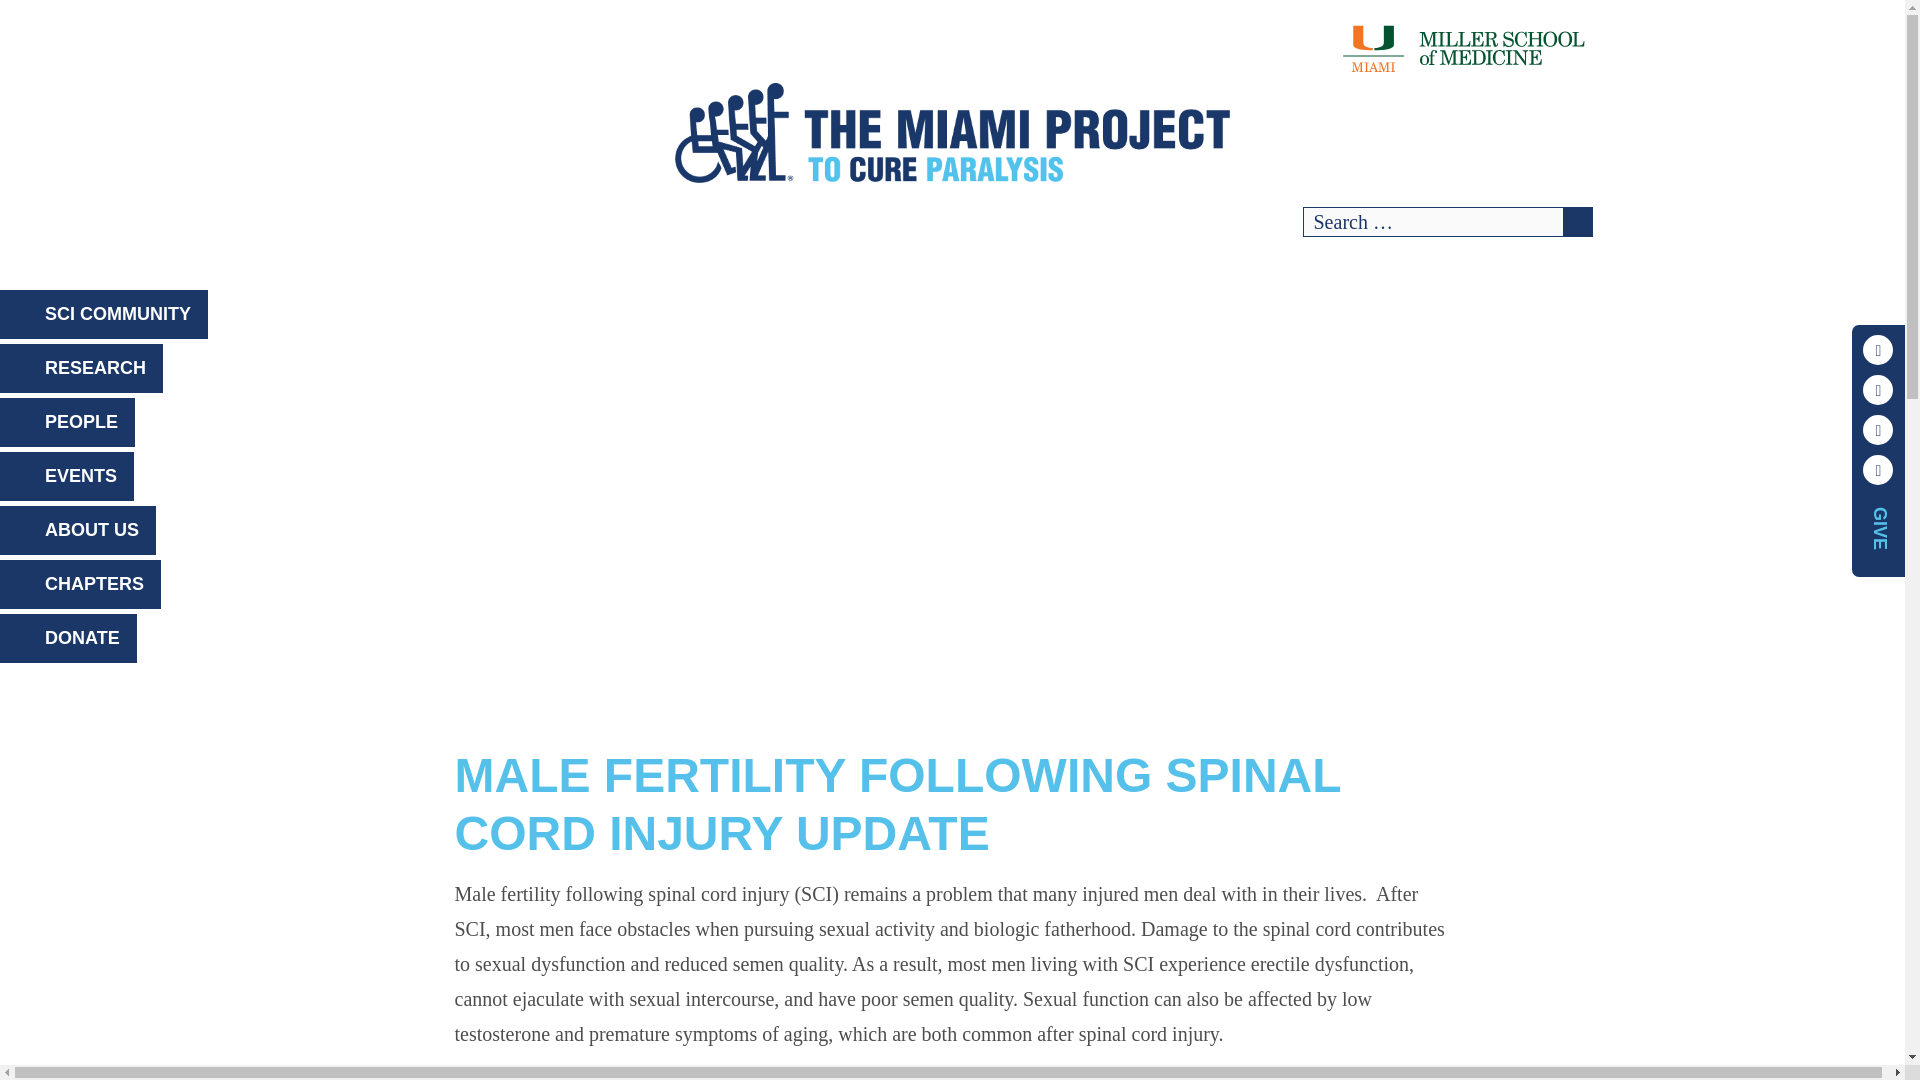  Describe the element at coordinates (67, 422) in the screenshot. I see `PEOPLE` at that location.